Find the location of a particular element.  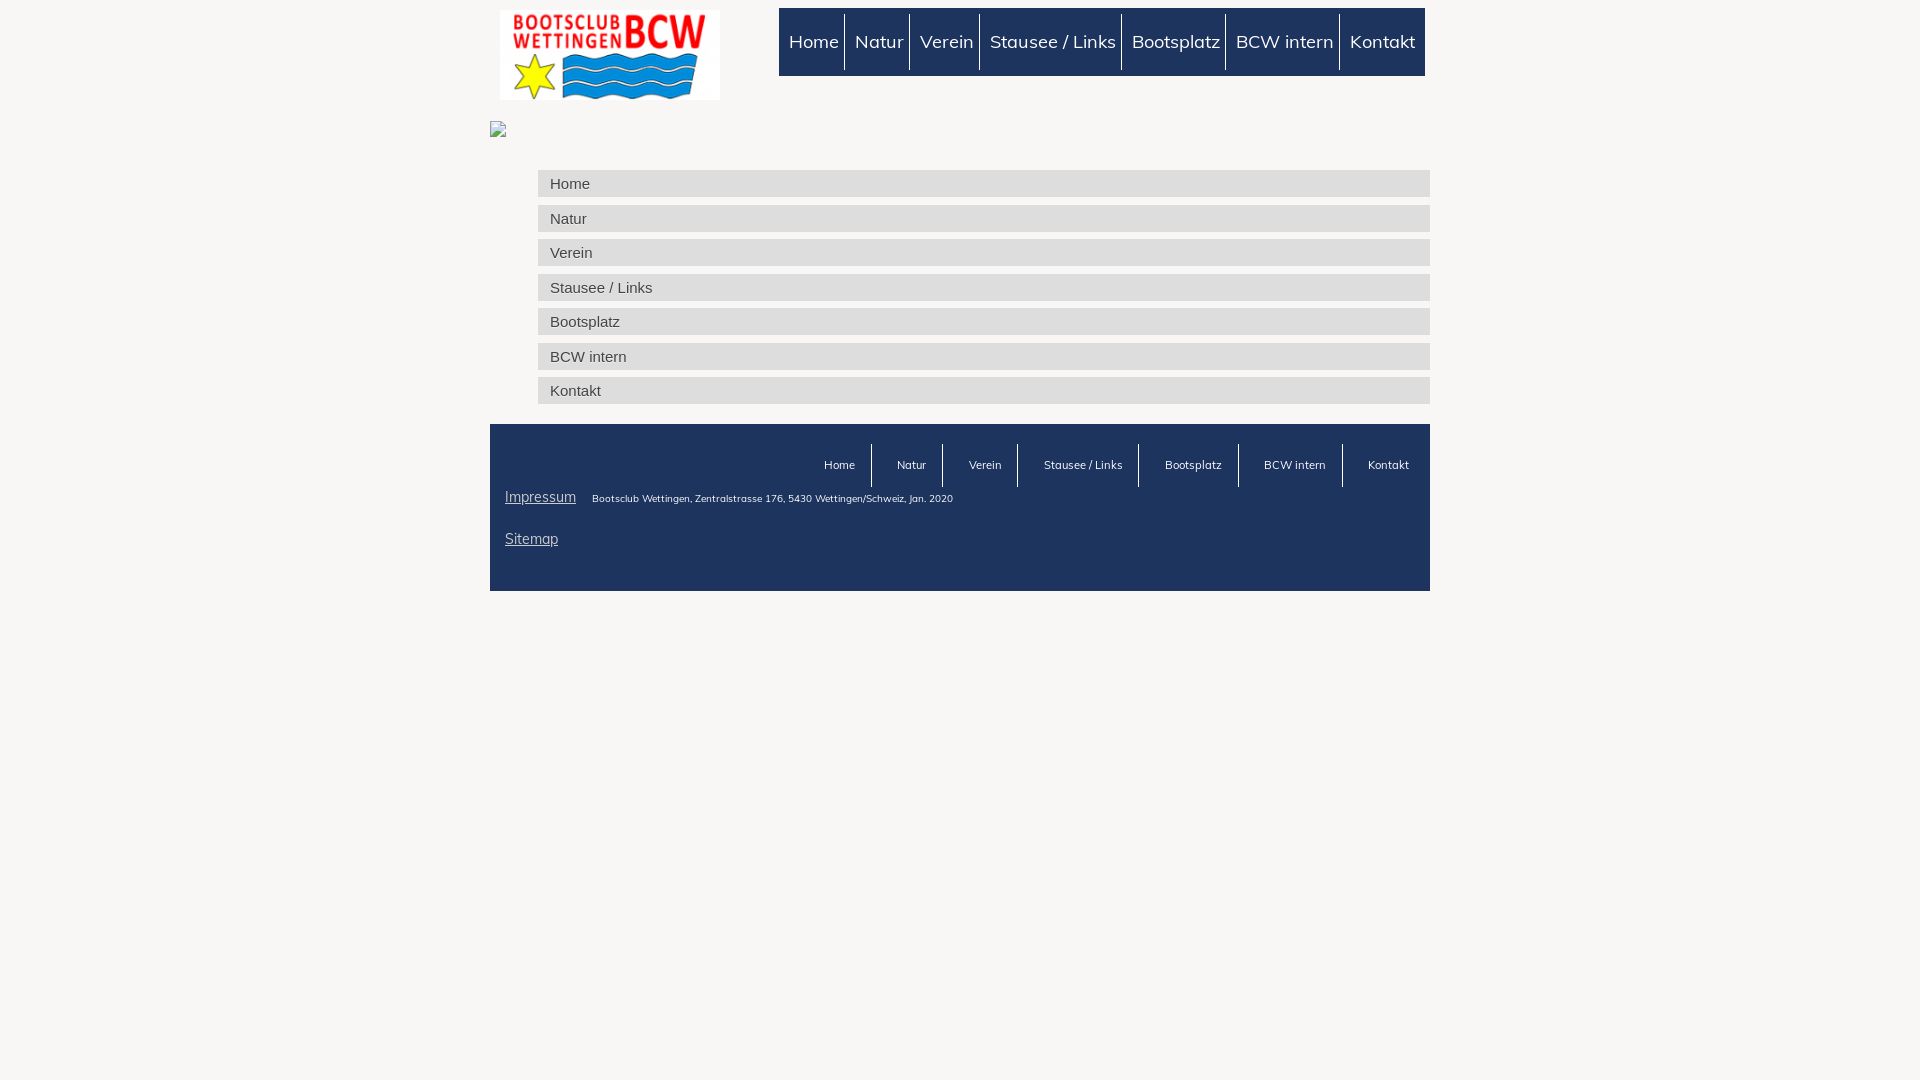

Kontakt is located at coordinates (984, 390).